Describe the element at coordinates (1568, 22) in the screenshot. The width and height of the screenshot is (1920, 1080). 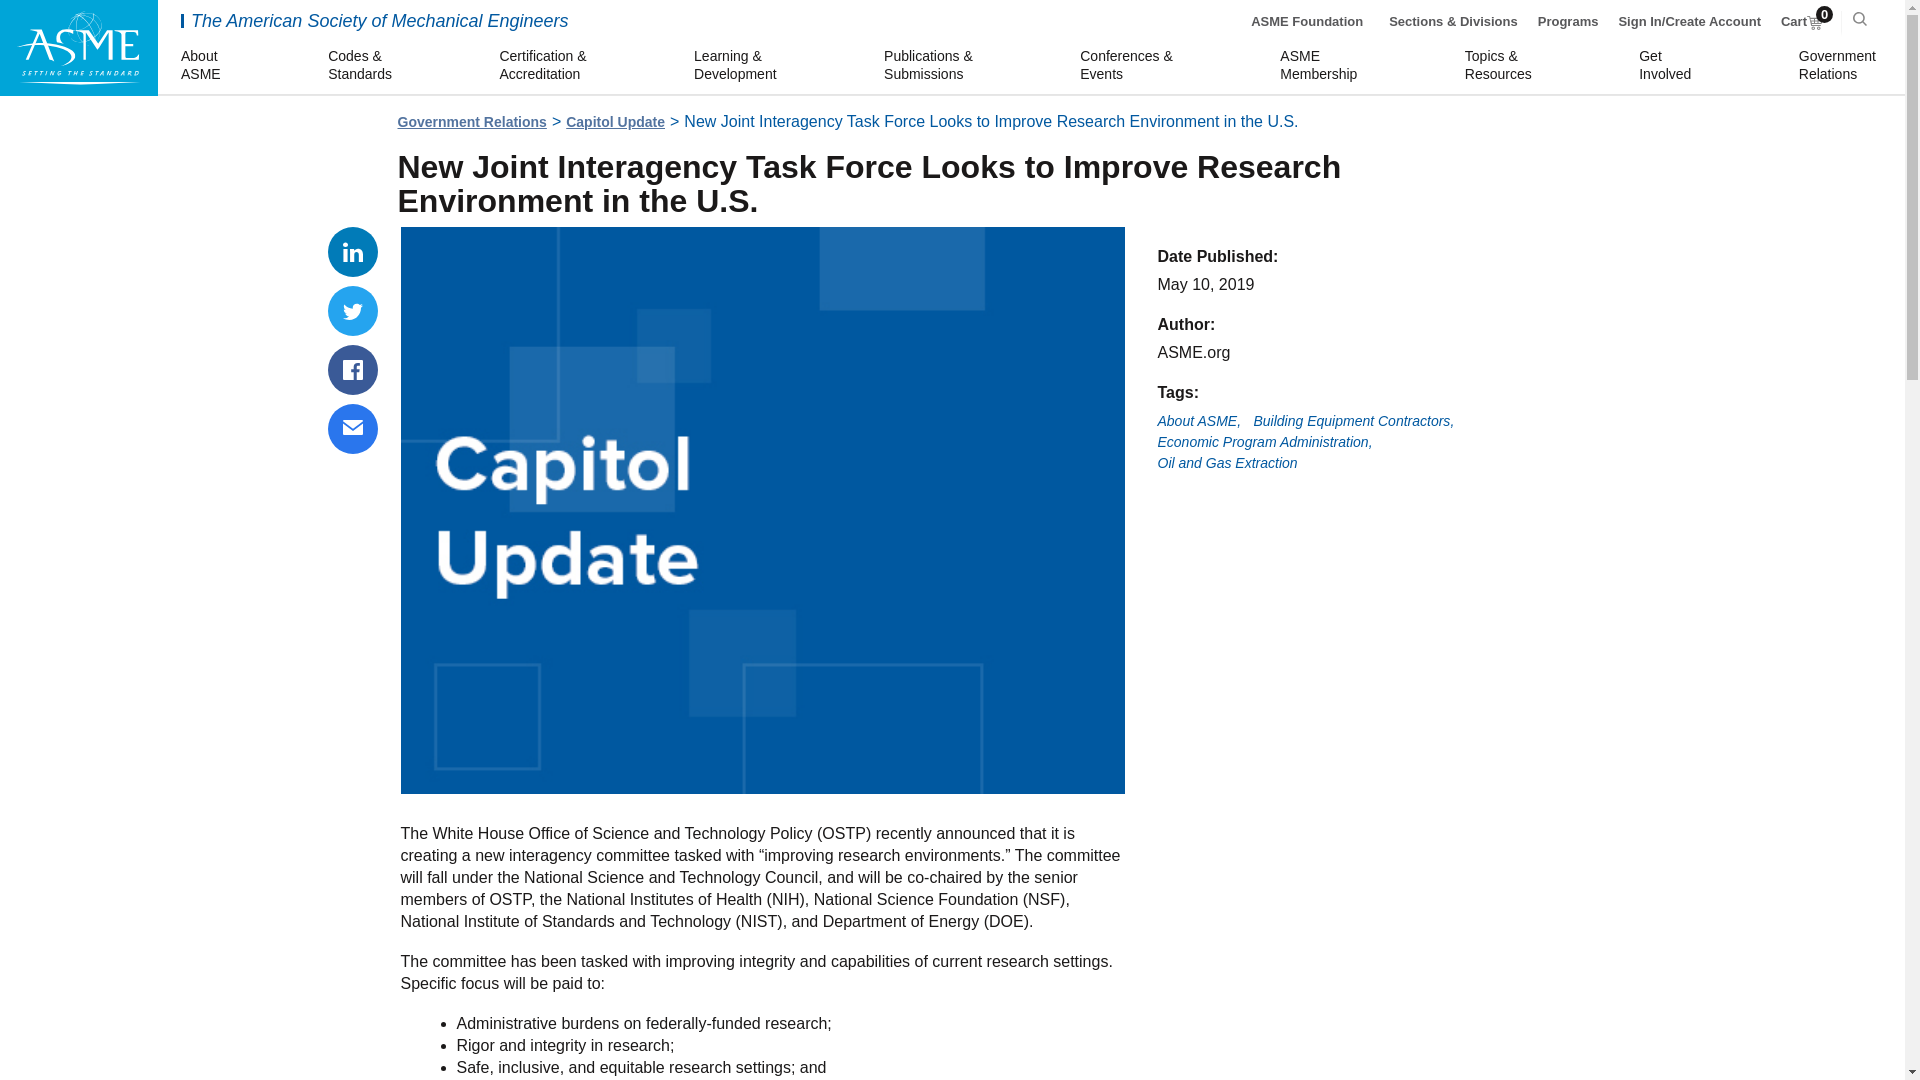
I see `ASME` at that location.